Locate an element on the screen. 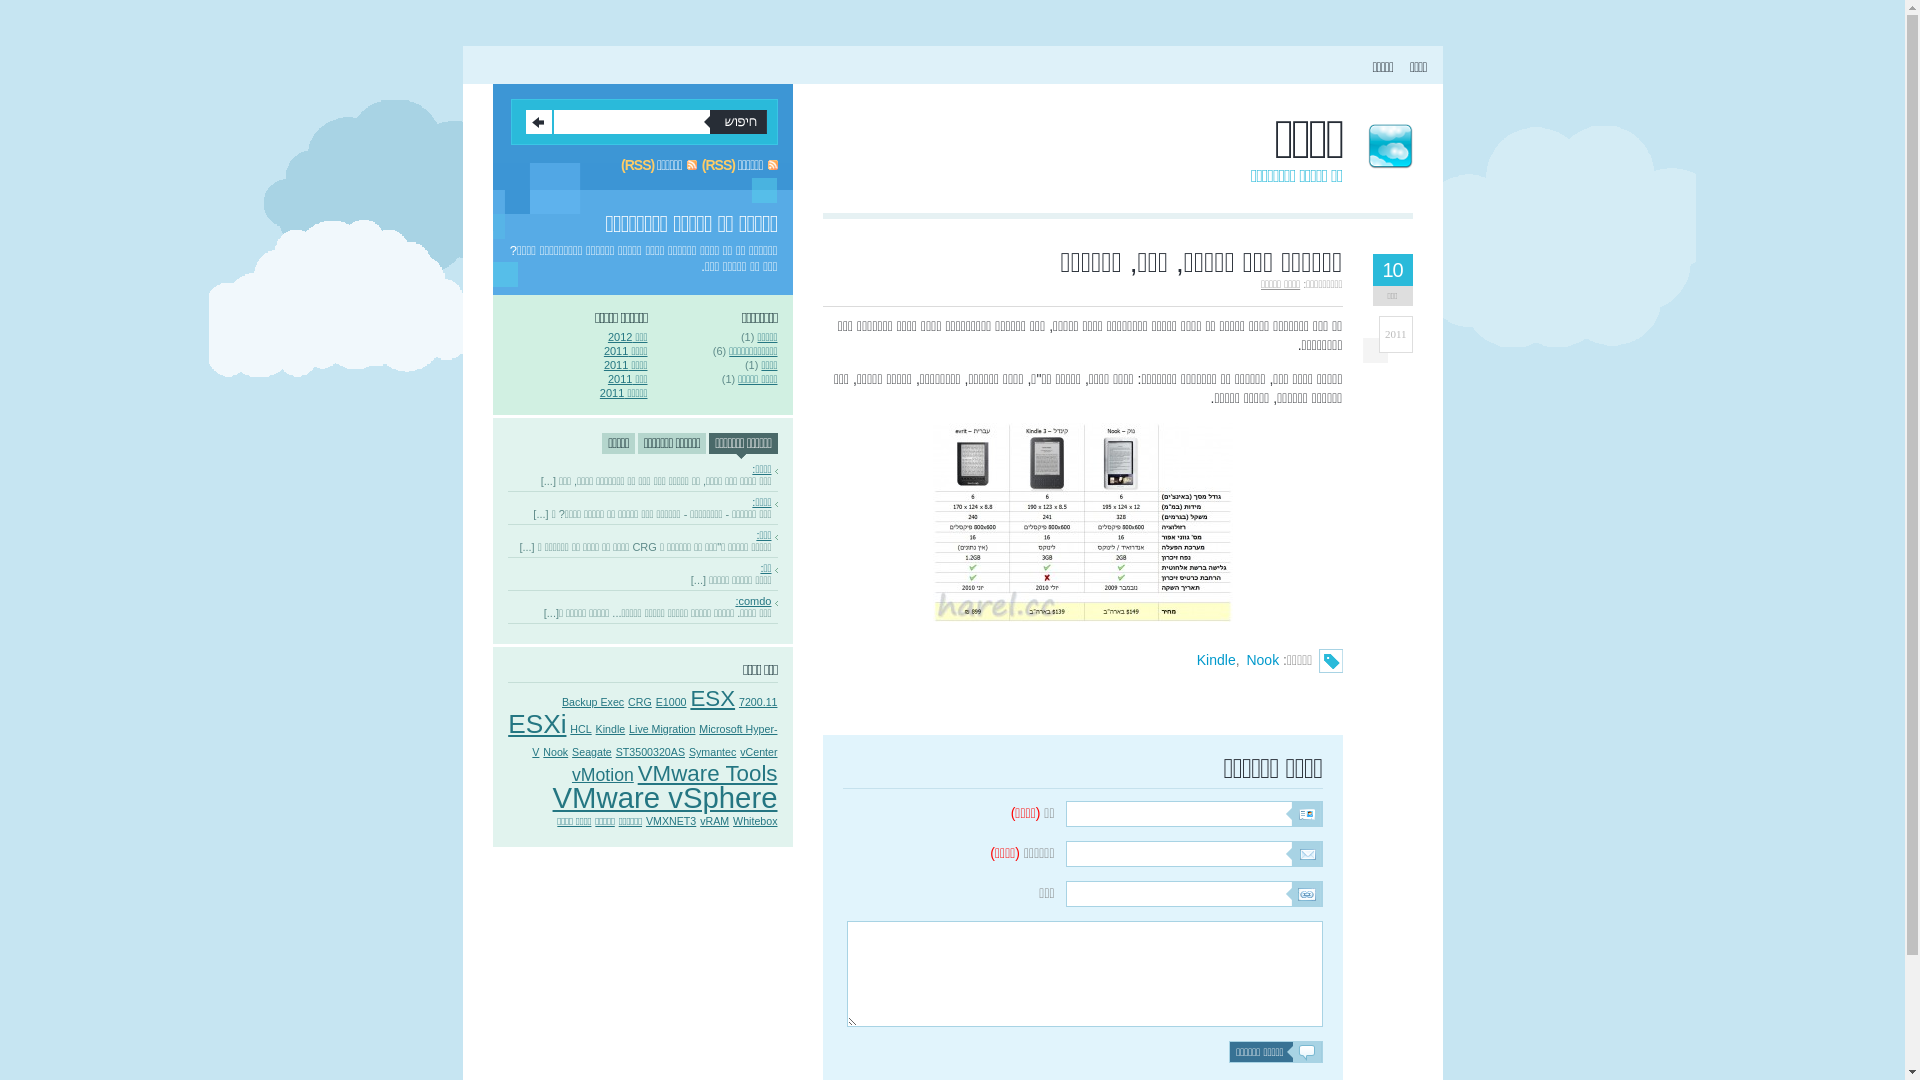 The image size is (1920, 1080). comdo: is located at coordinates (640, 601).